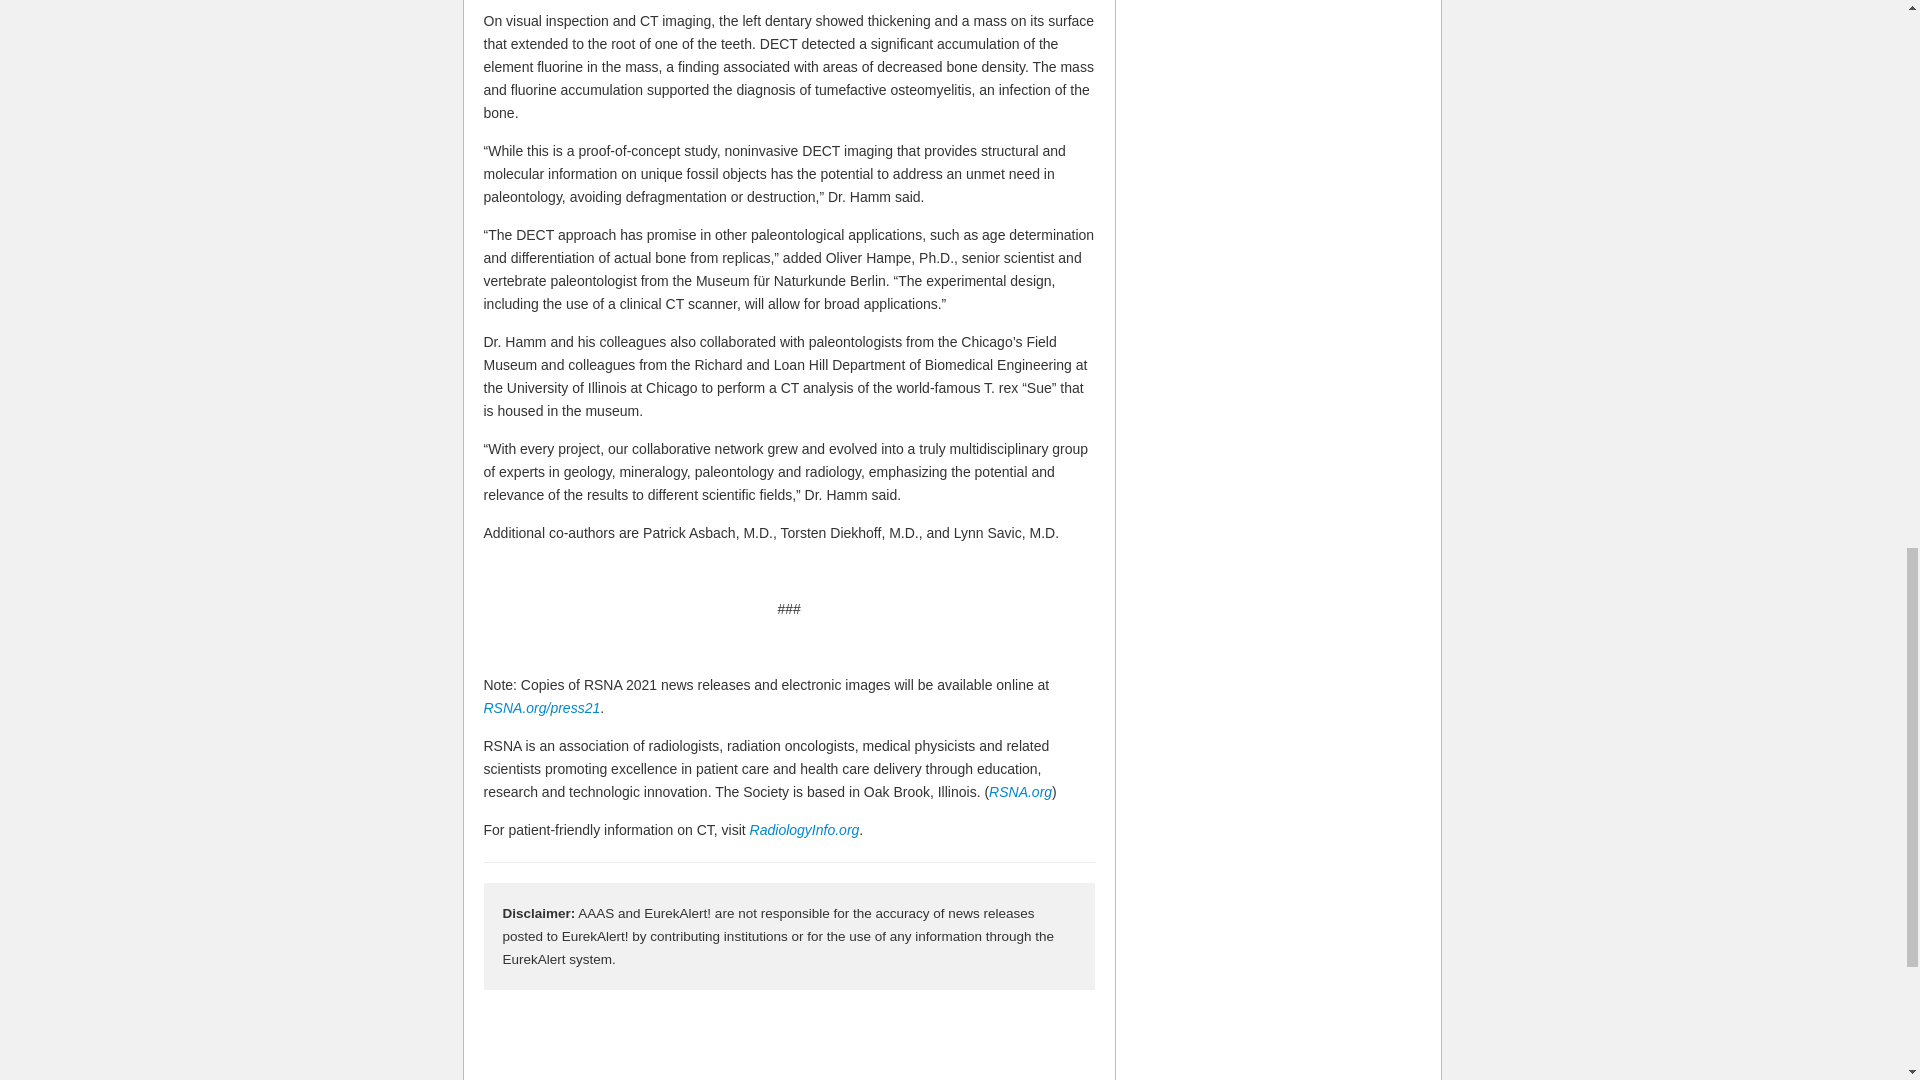 Image resolution: width=1920 pixels, height=1080 pixels. I want to click on RSNA.org, so click(1020, 792).